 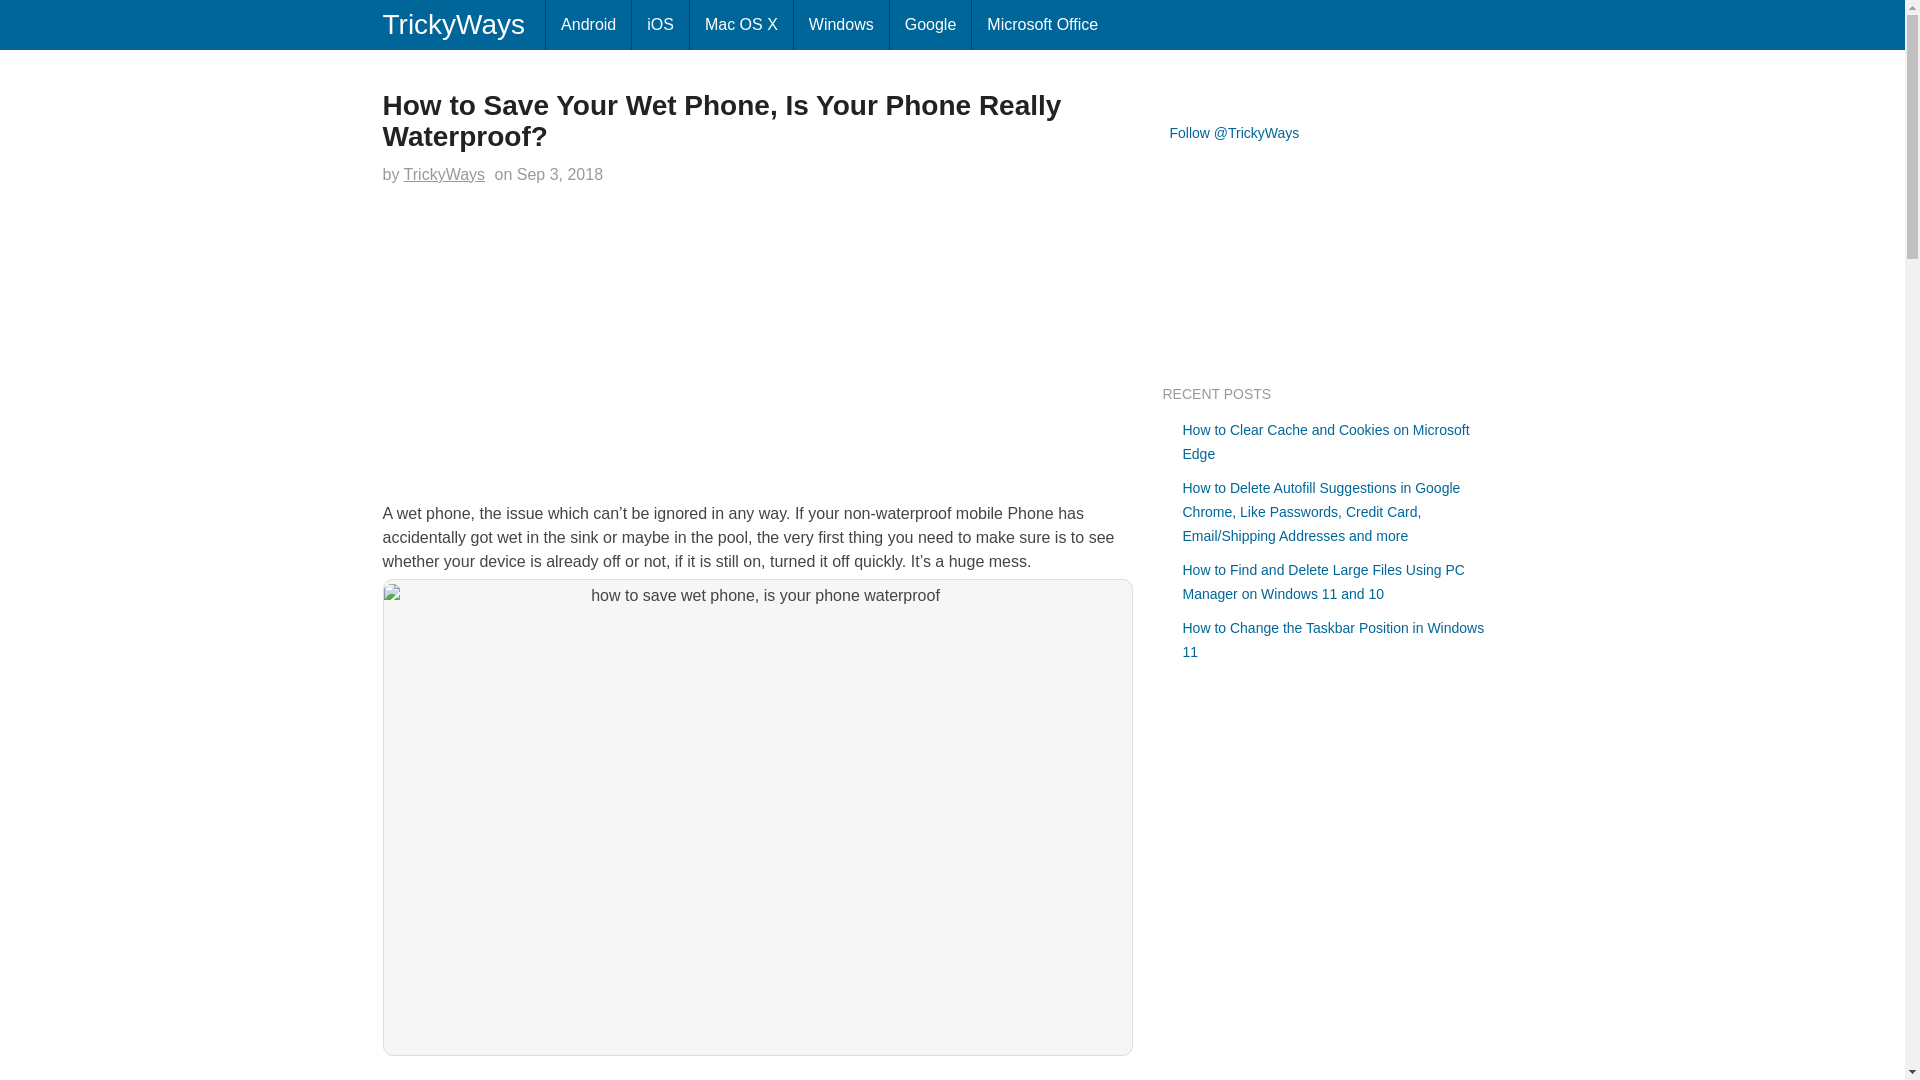 I want to click on How to Change the Taskbar Position in Windows 11, so click(x=1333, y=639).